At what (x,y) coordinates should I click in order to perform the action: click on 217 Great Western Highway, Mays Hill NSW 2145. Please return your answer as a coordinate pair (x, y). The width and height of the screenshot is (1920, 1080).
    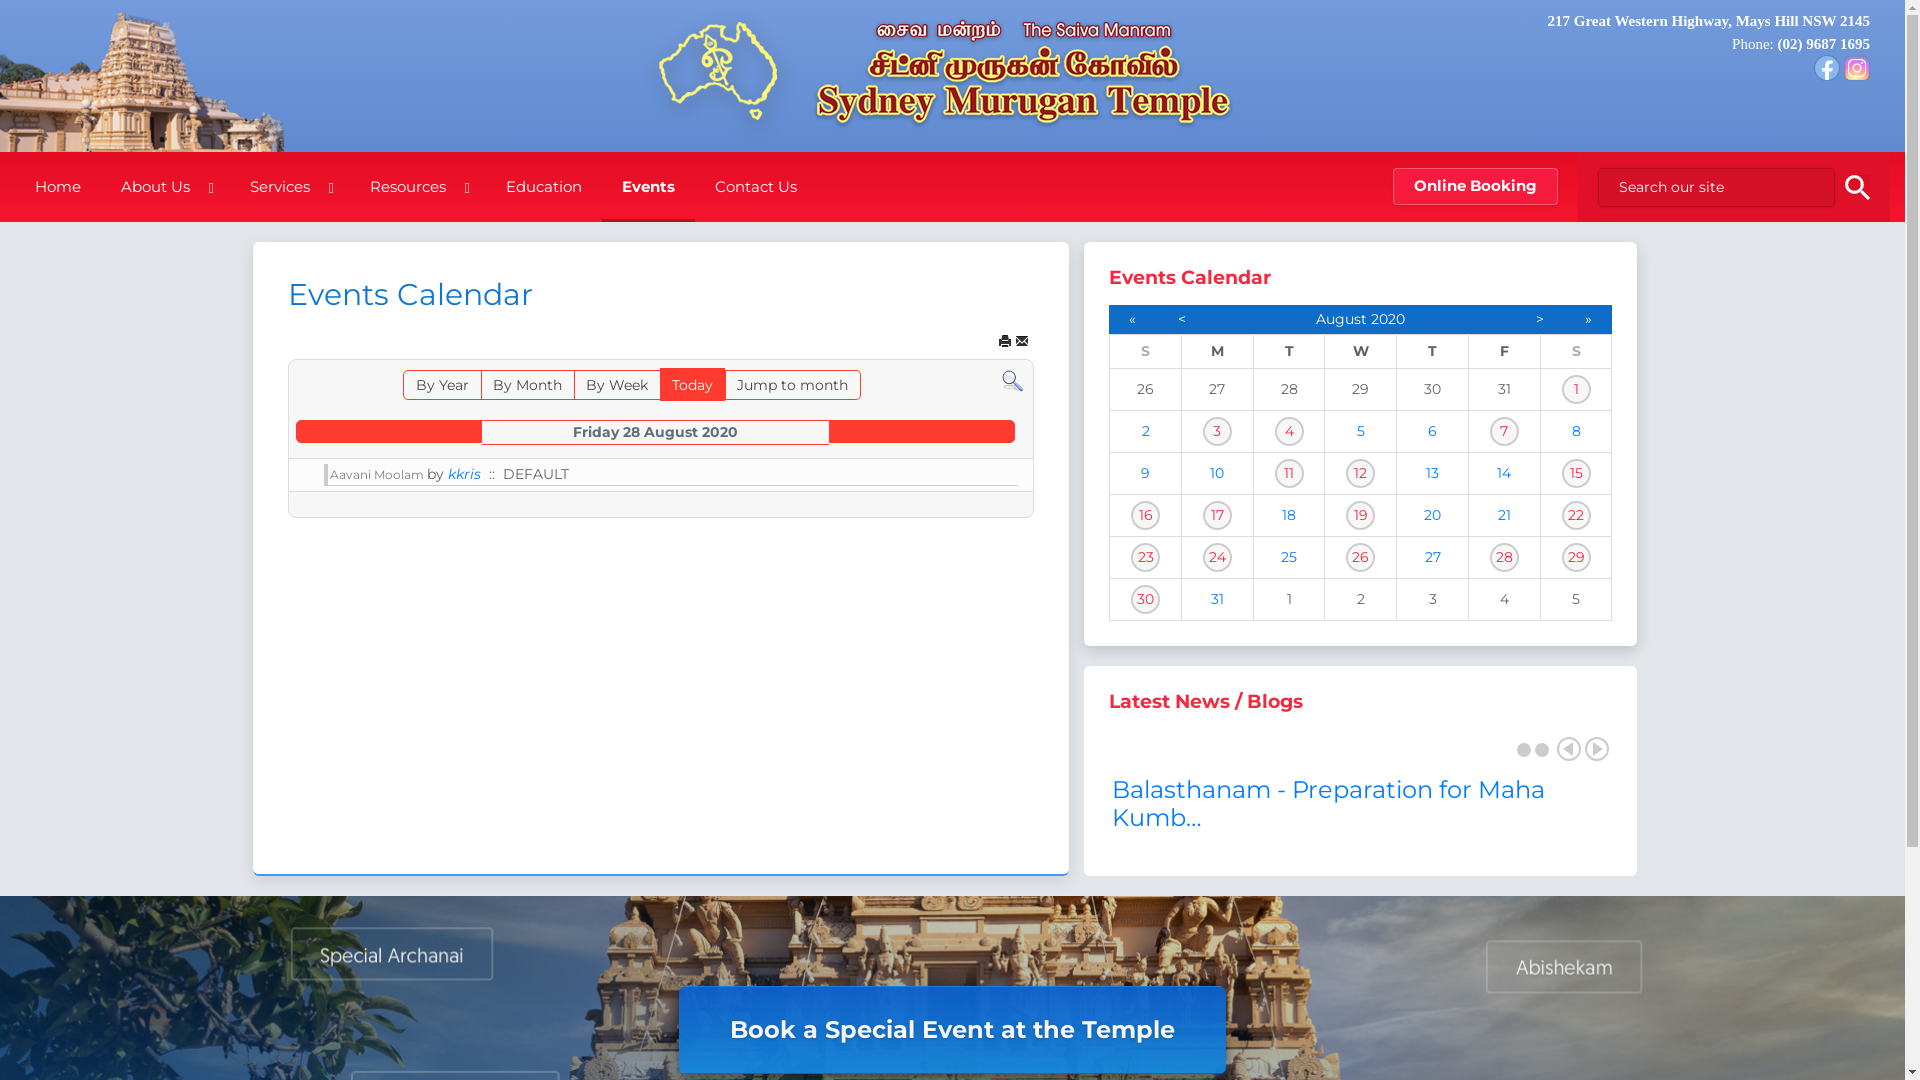
    Looking at the image, I should click on (1708, 21).